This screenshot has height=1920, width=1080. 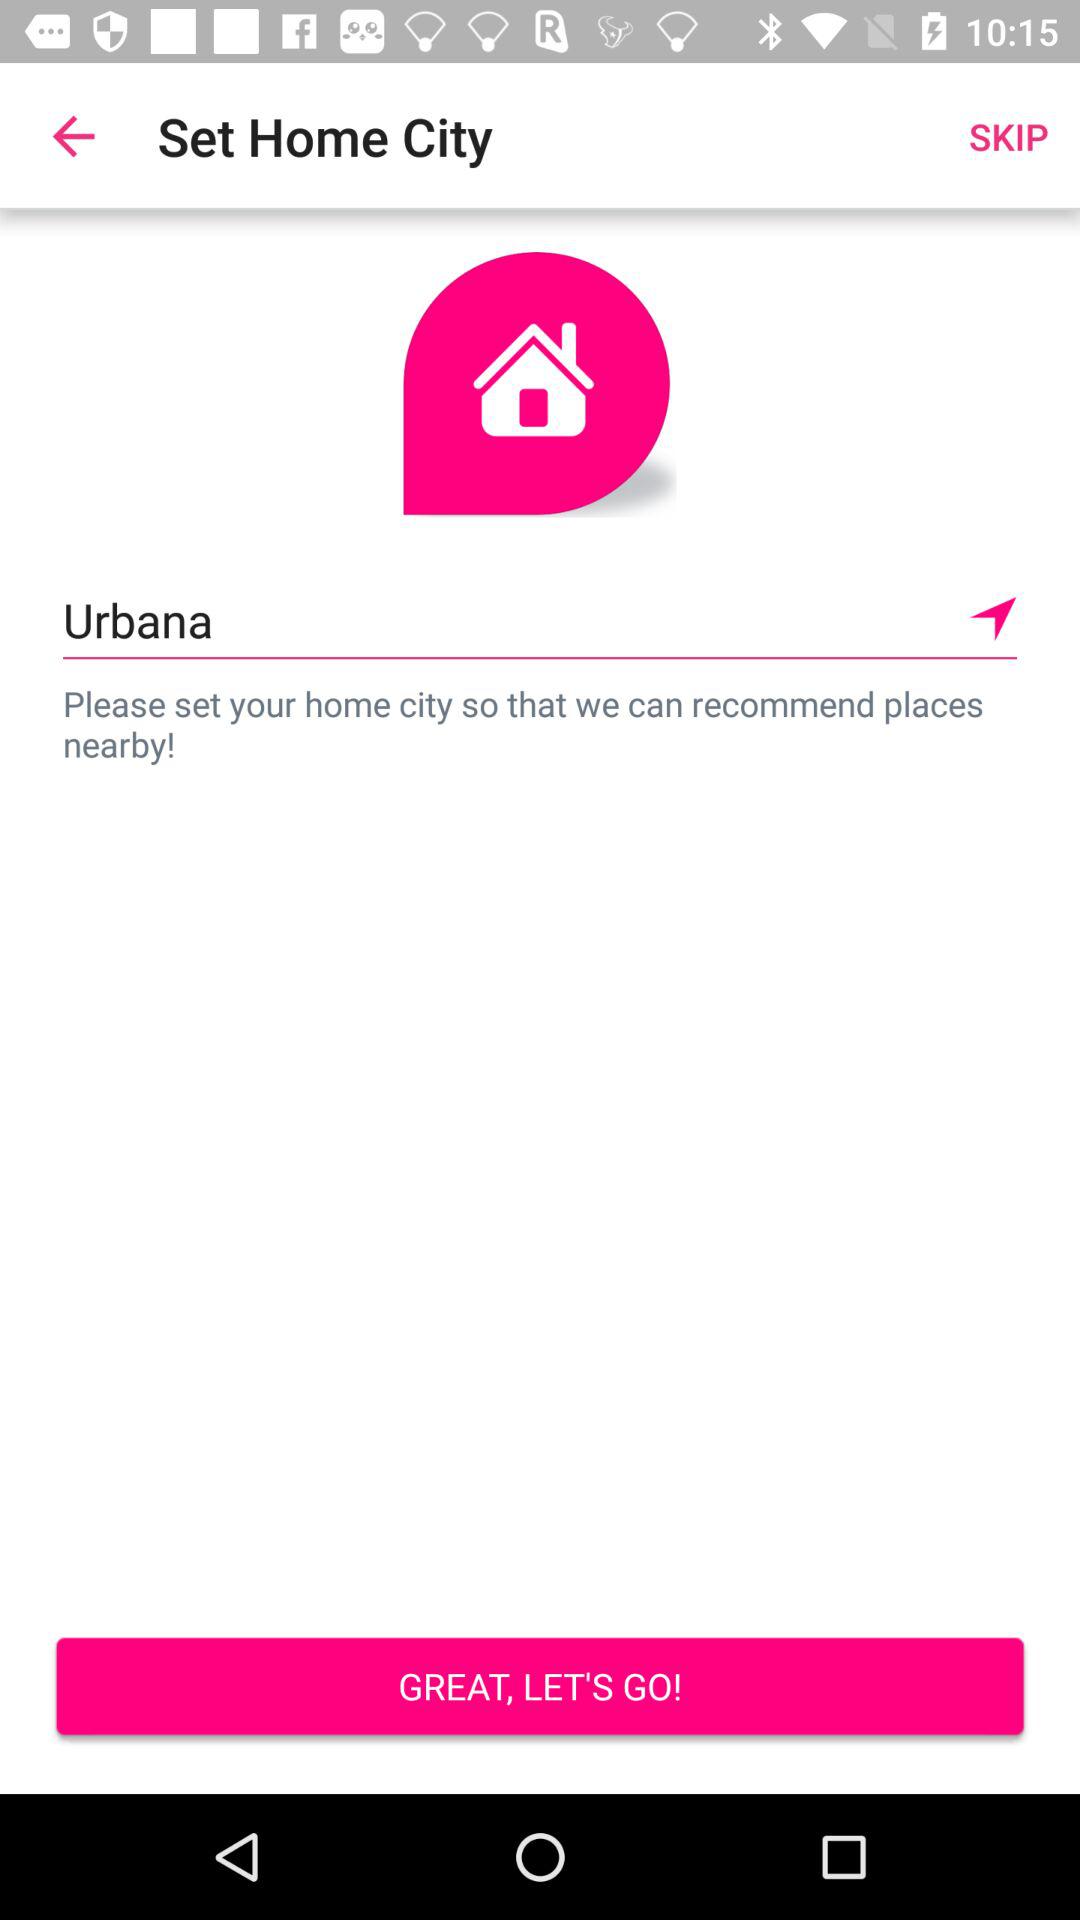 What do you see at coordinates (540, 620) in the screenshot?
I see `swipe to the urbana icon` at bounding box center [540, 620].